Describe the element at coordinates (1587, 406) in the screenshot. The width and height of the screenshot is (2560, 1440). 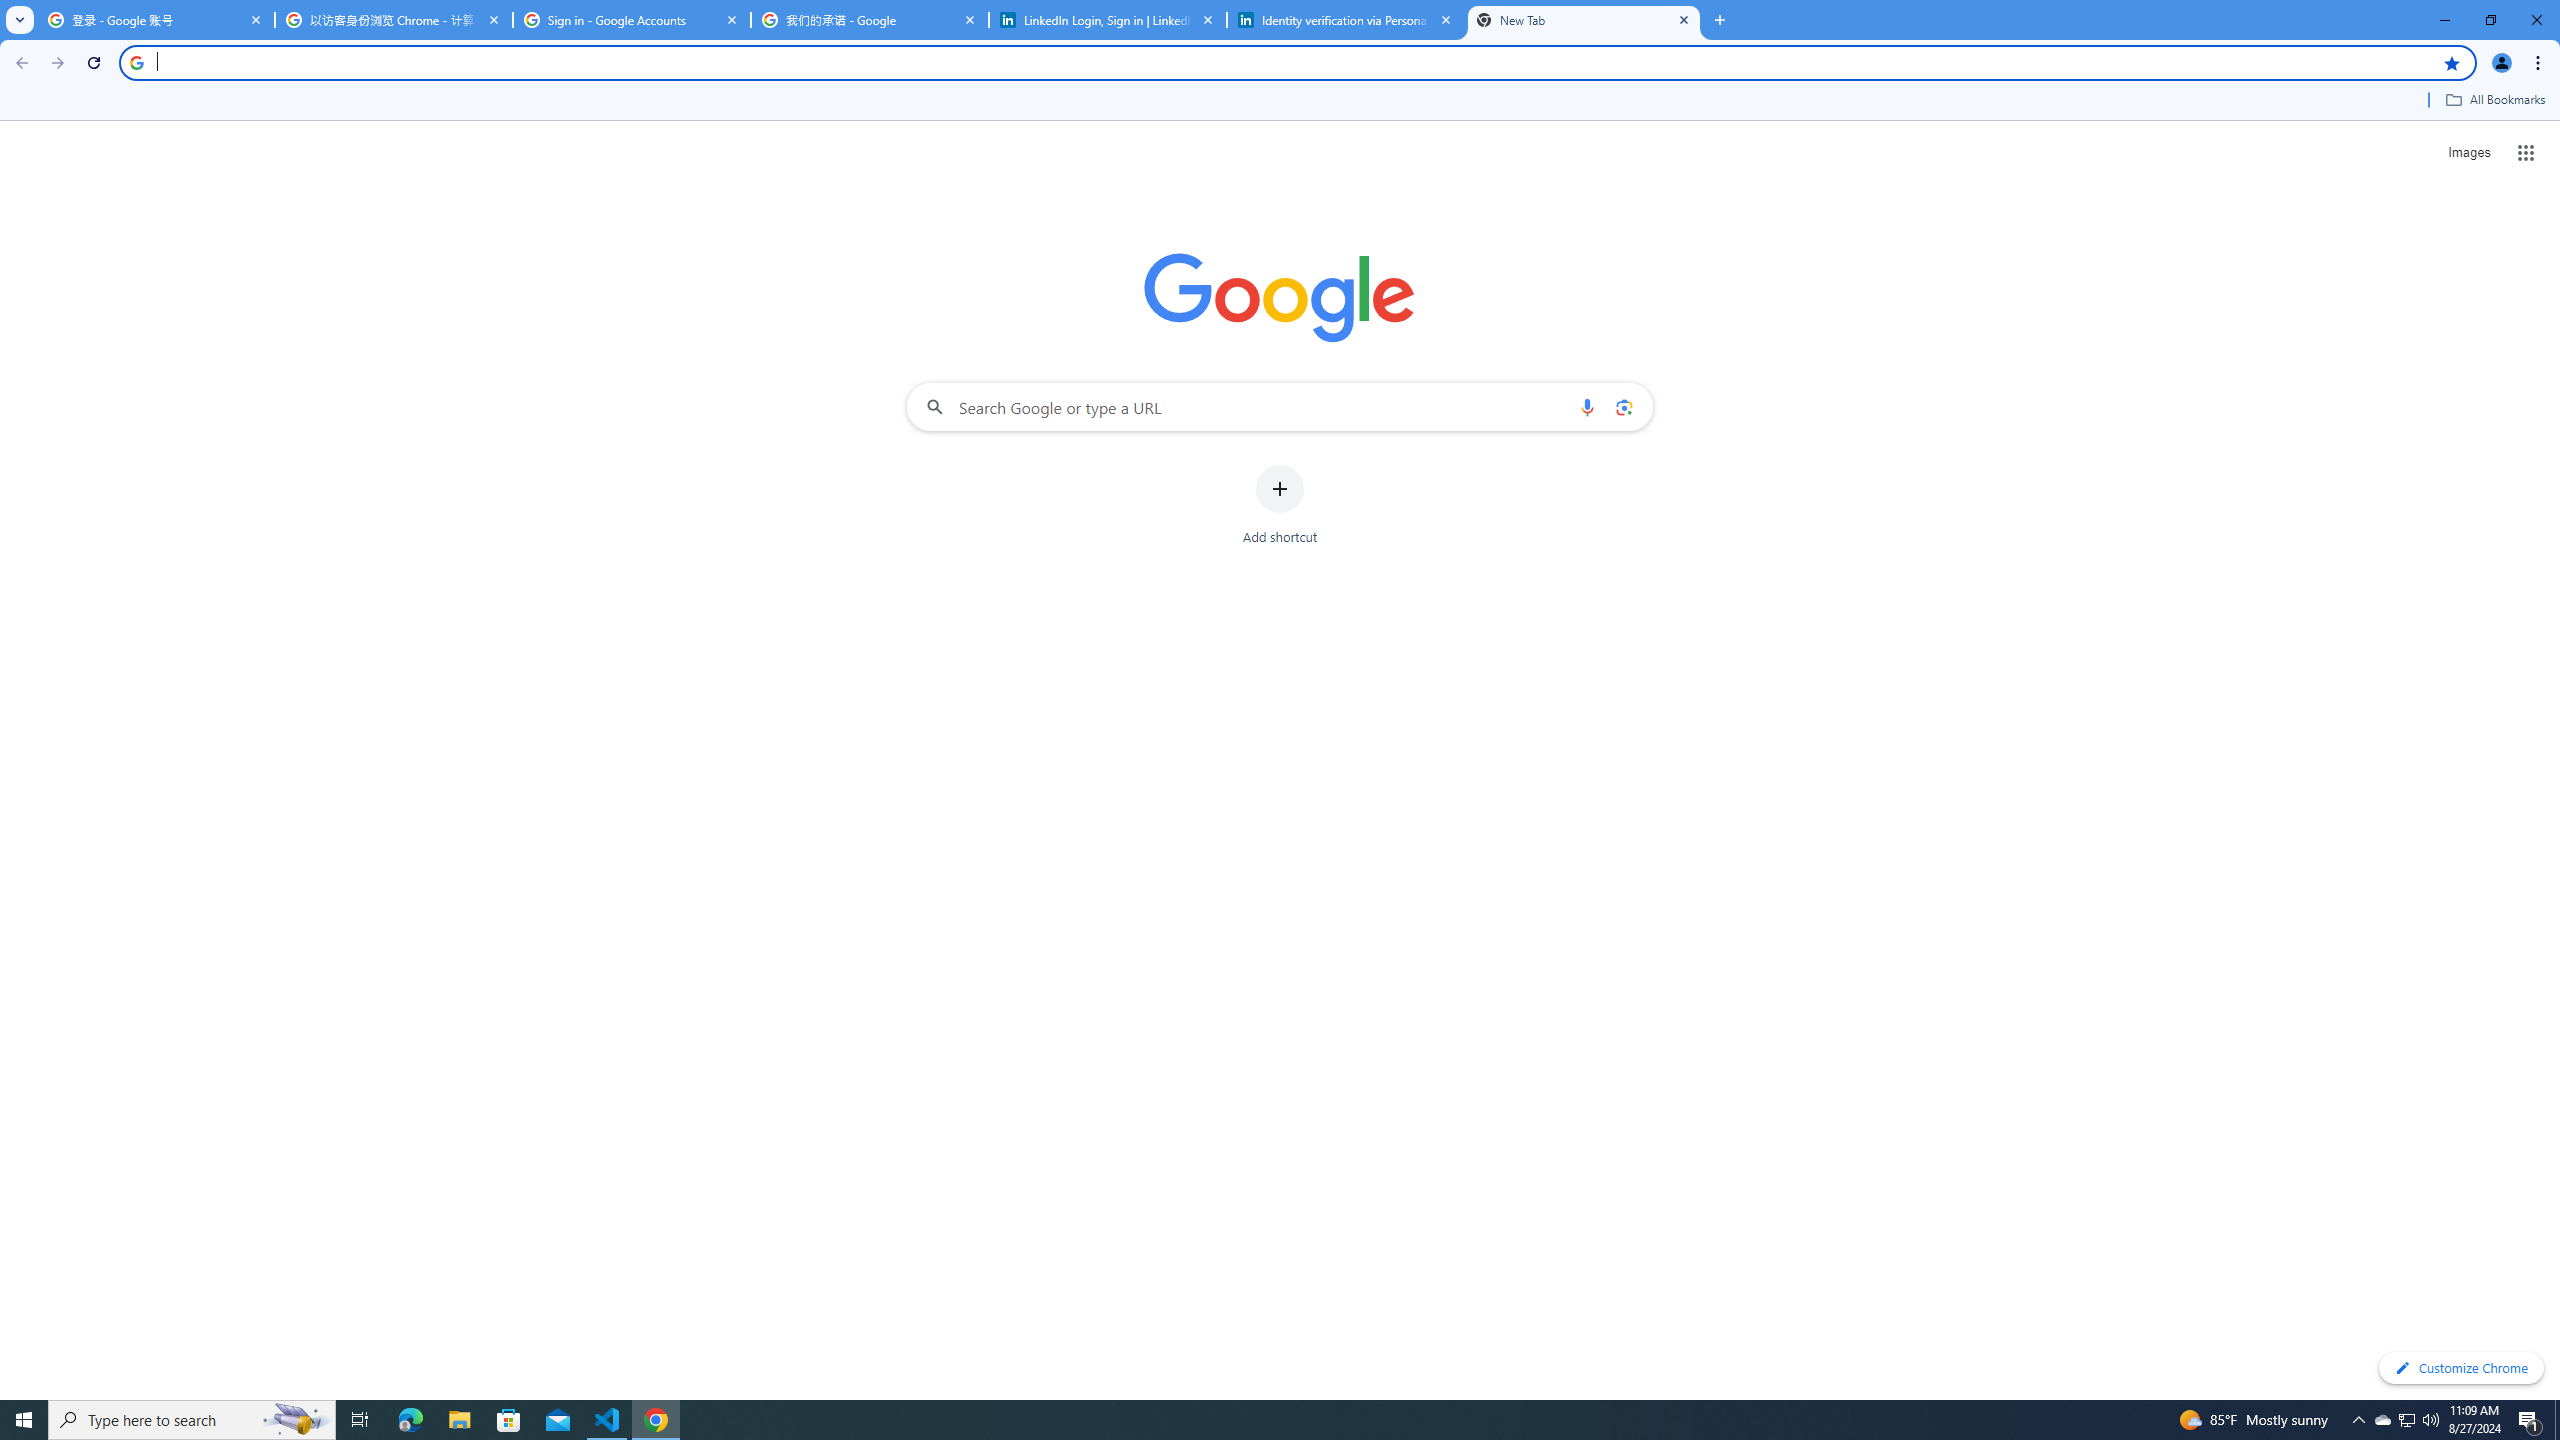
I see `Search by voice` at that location.